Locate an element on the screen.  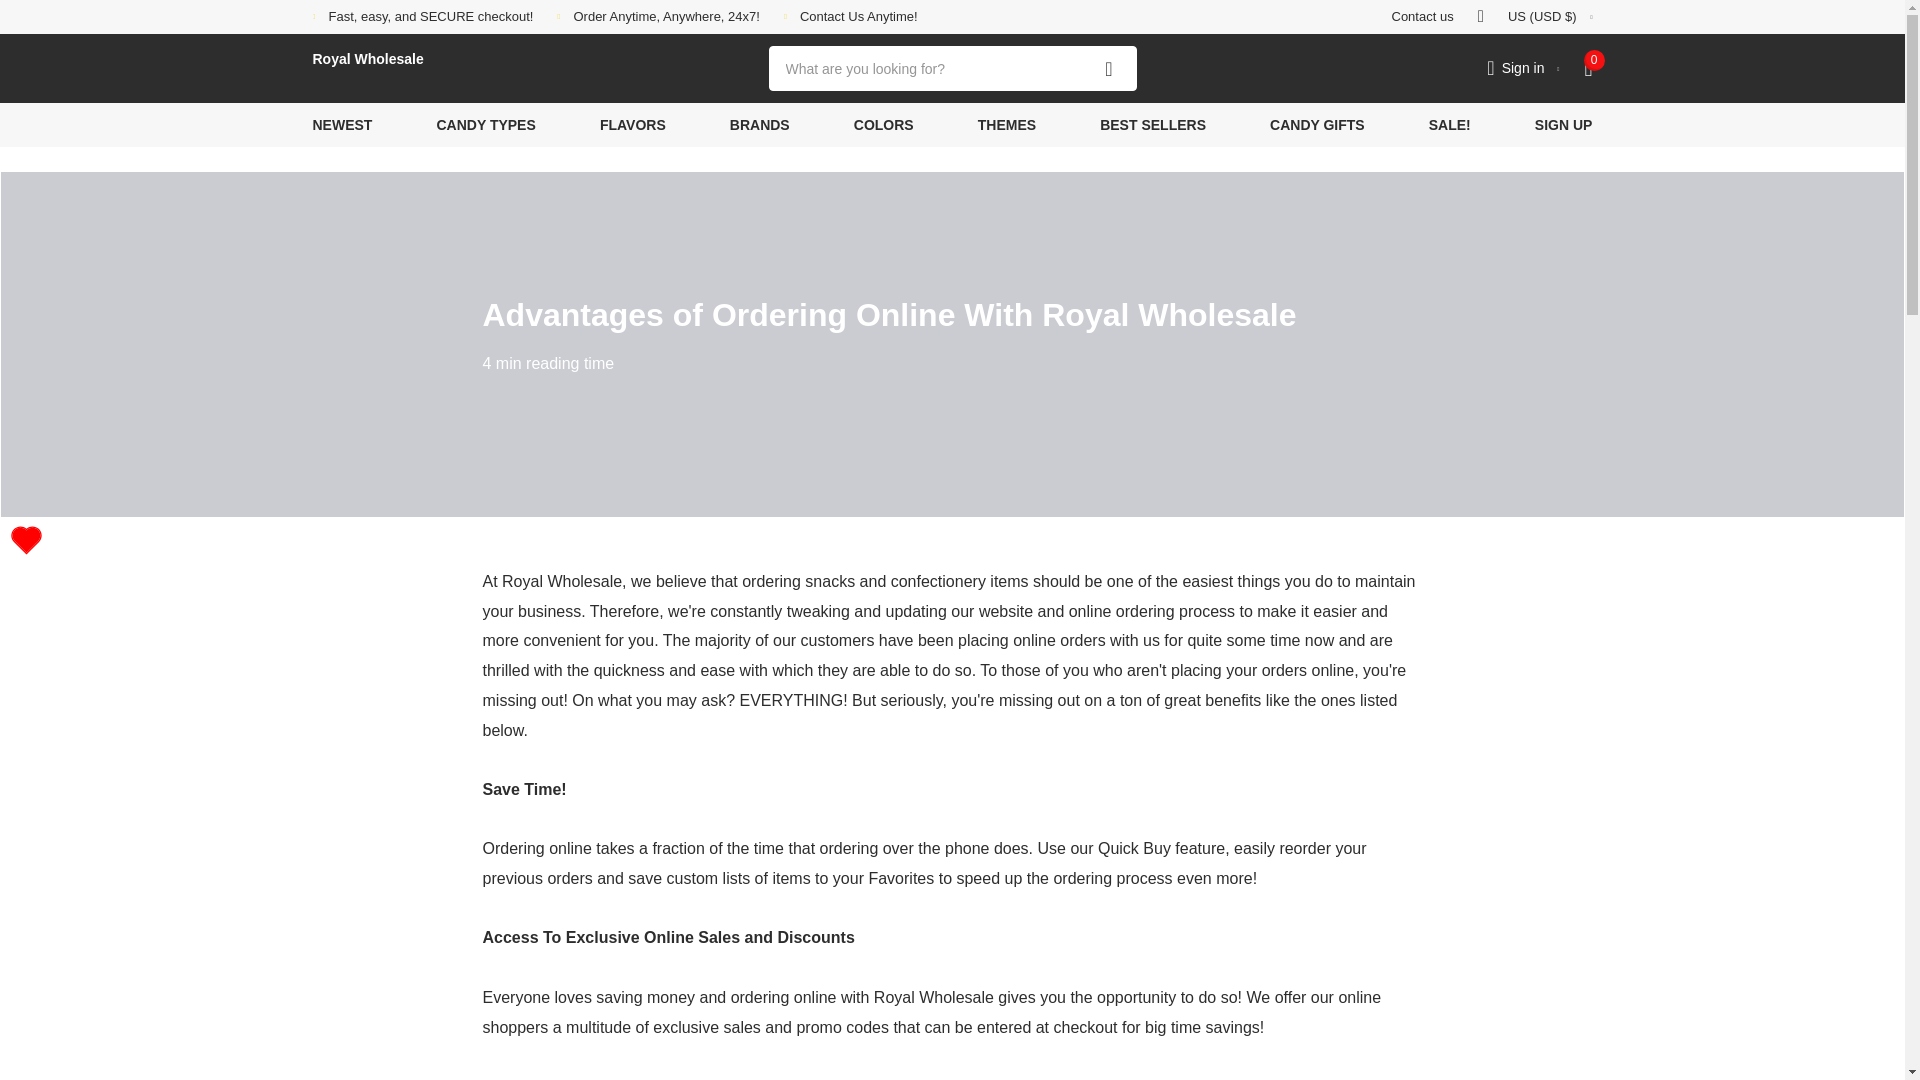
THEMES is located at coordinates (1006, 124).